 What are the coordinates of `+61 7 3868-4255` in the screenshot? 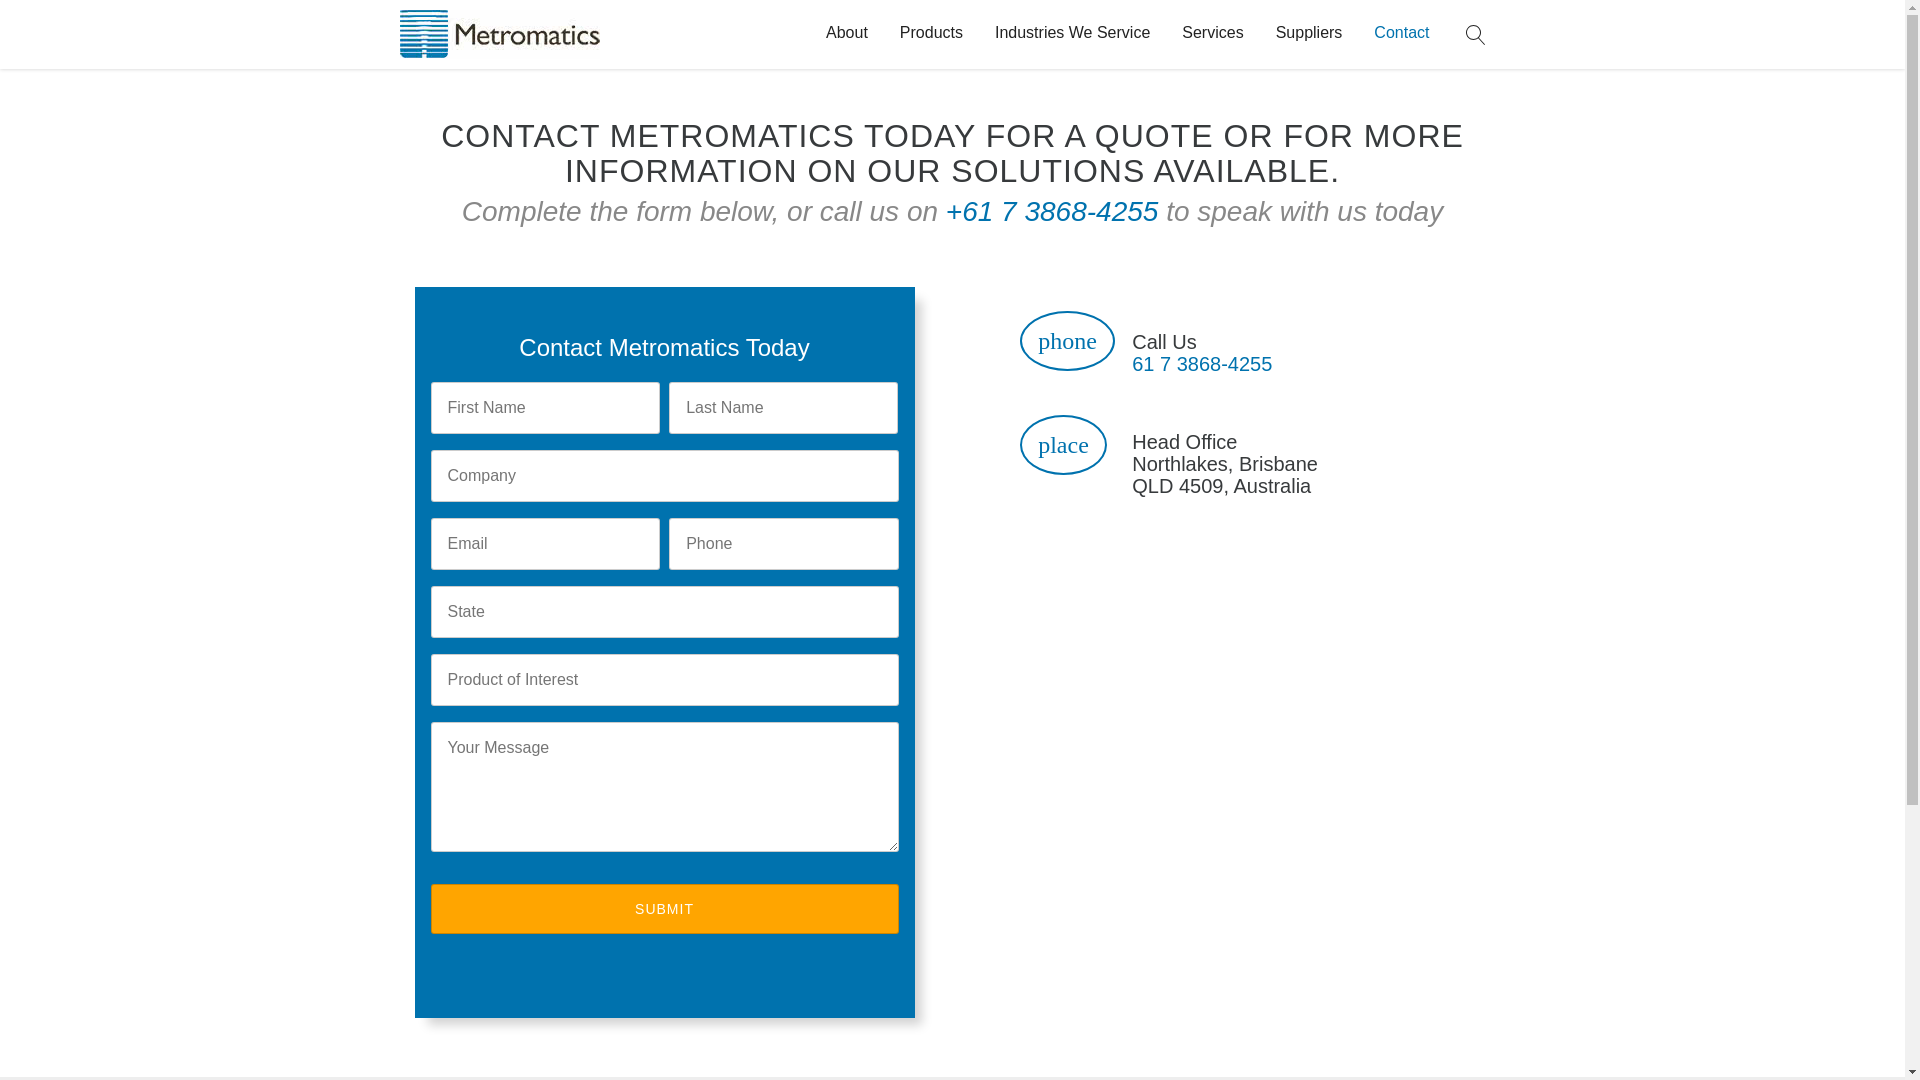 It's located at (1052, 212).